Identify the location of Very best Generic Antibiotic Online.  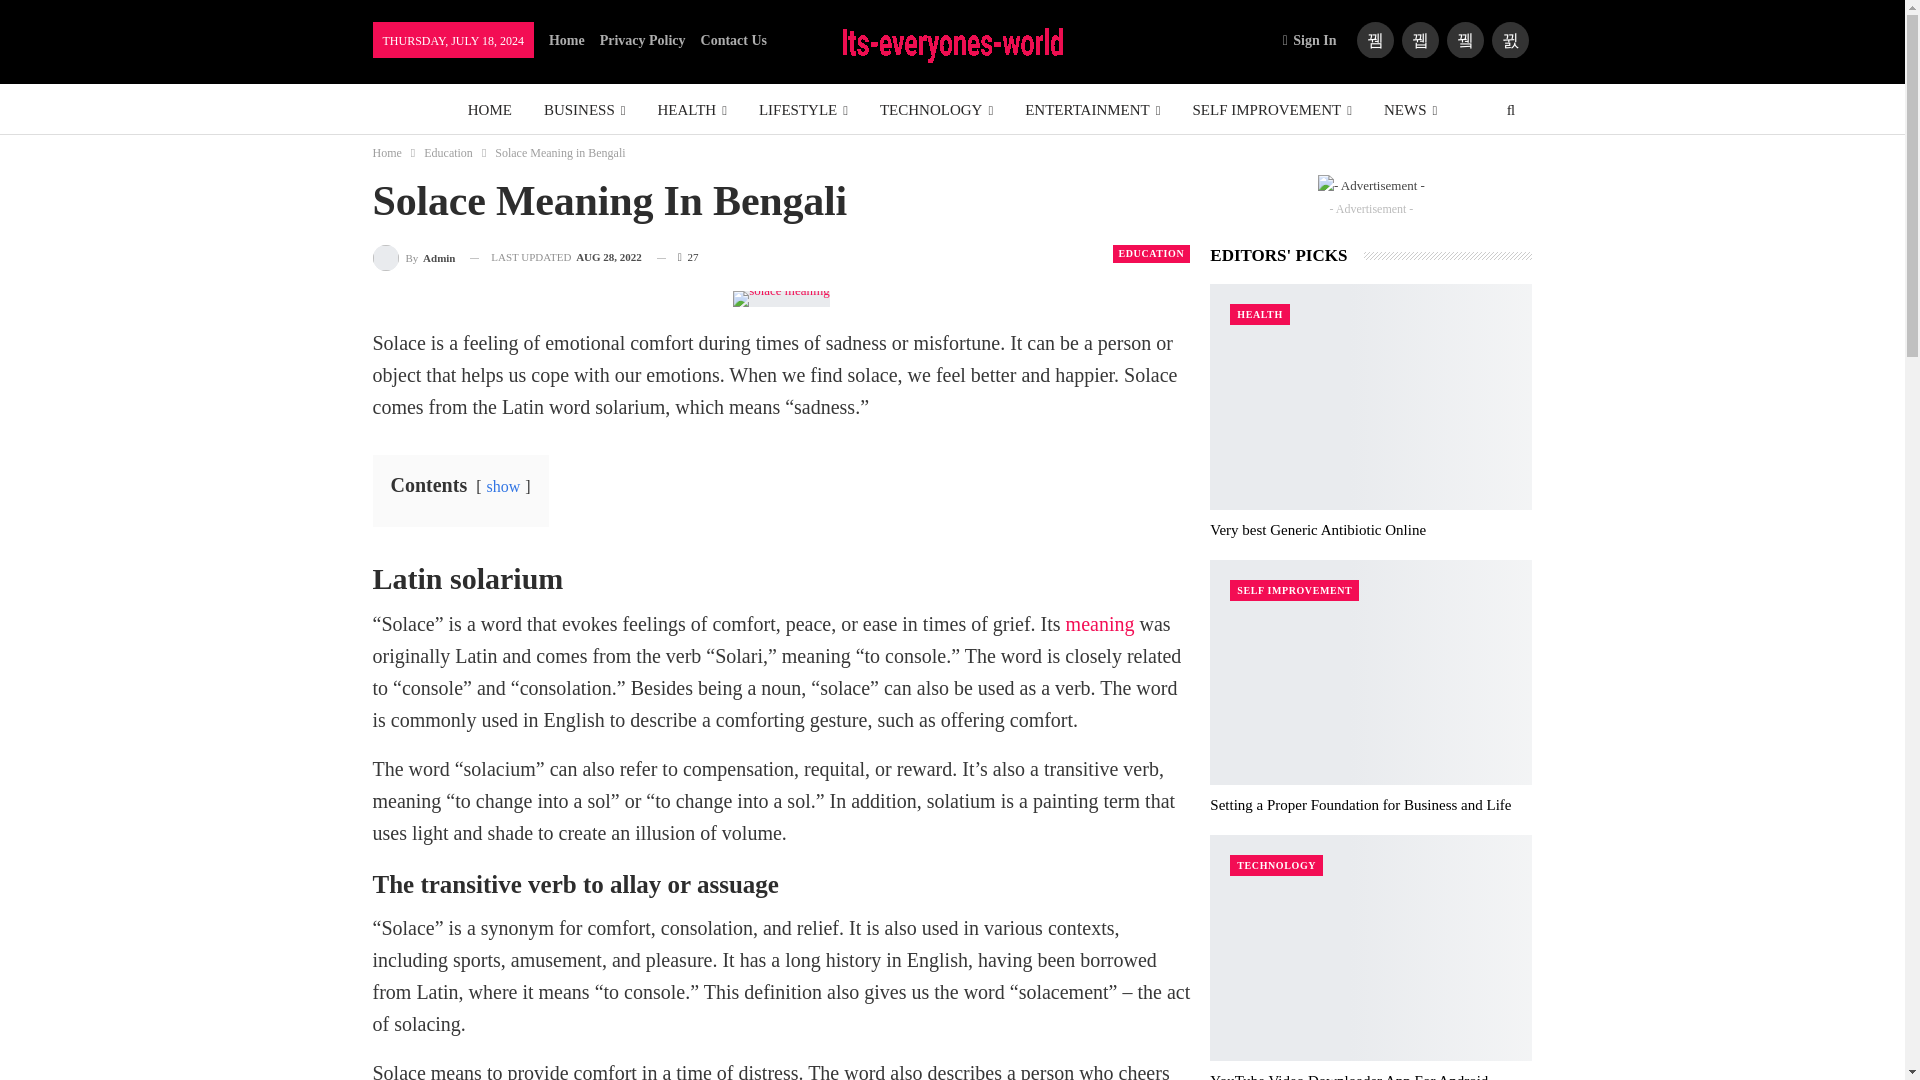
(1370, 396).